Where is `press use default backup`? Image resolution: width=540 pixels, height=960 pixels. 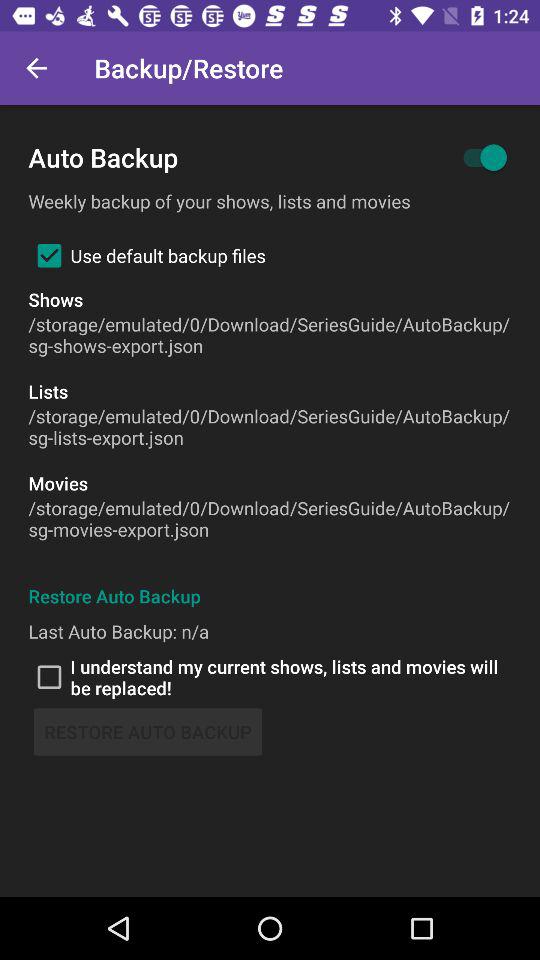 press use default backup is located at coordinates (146, 255).